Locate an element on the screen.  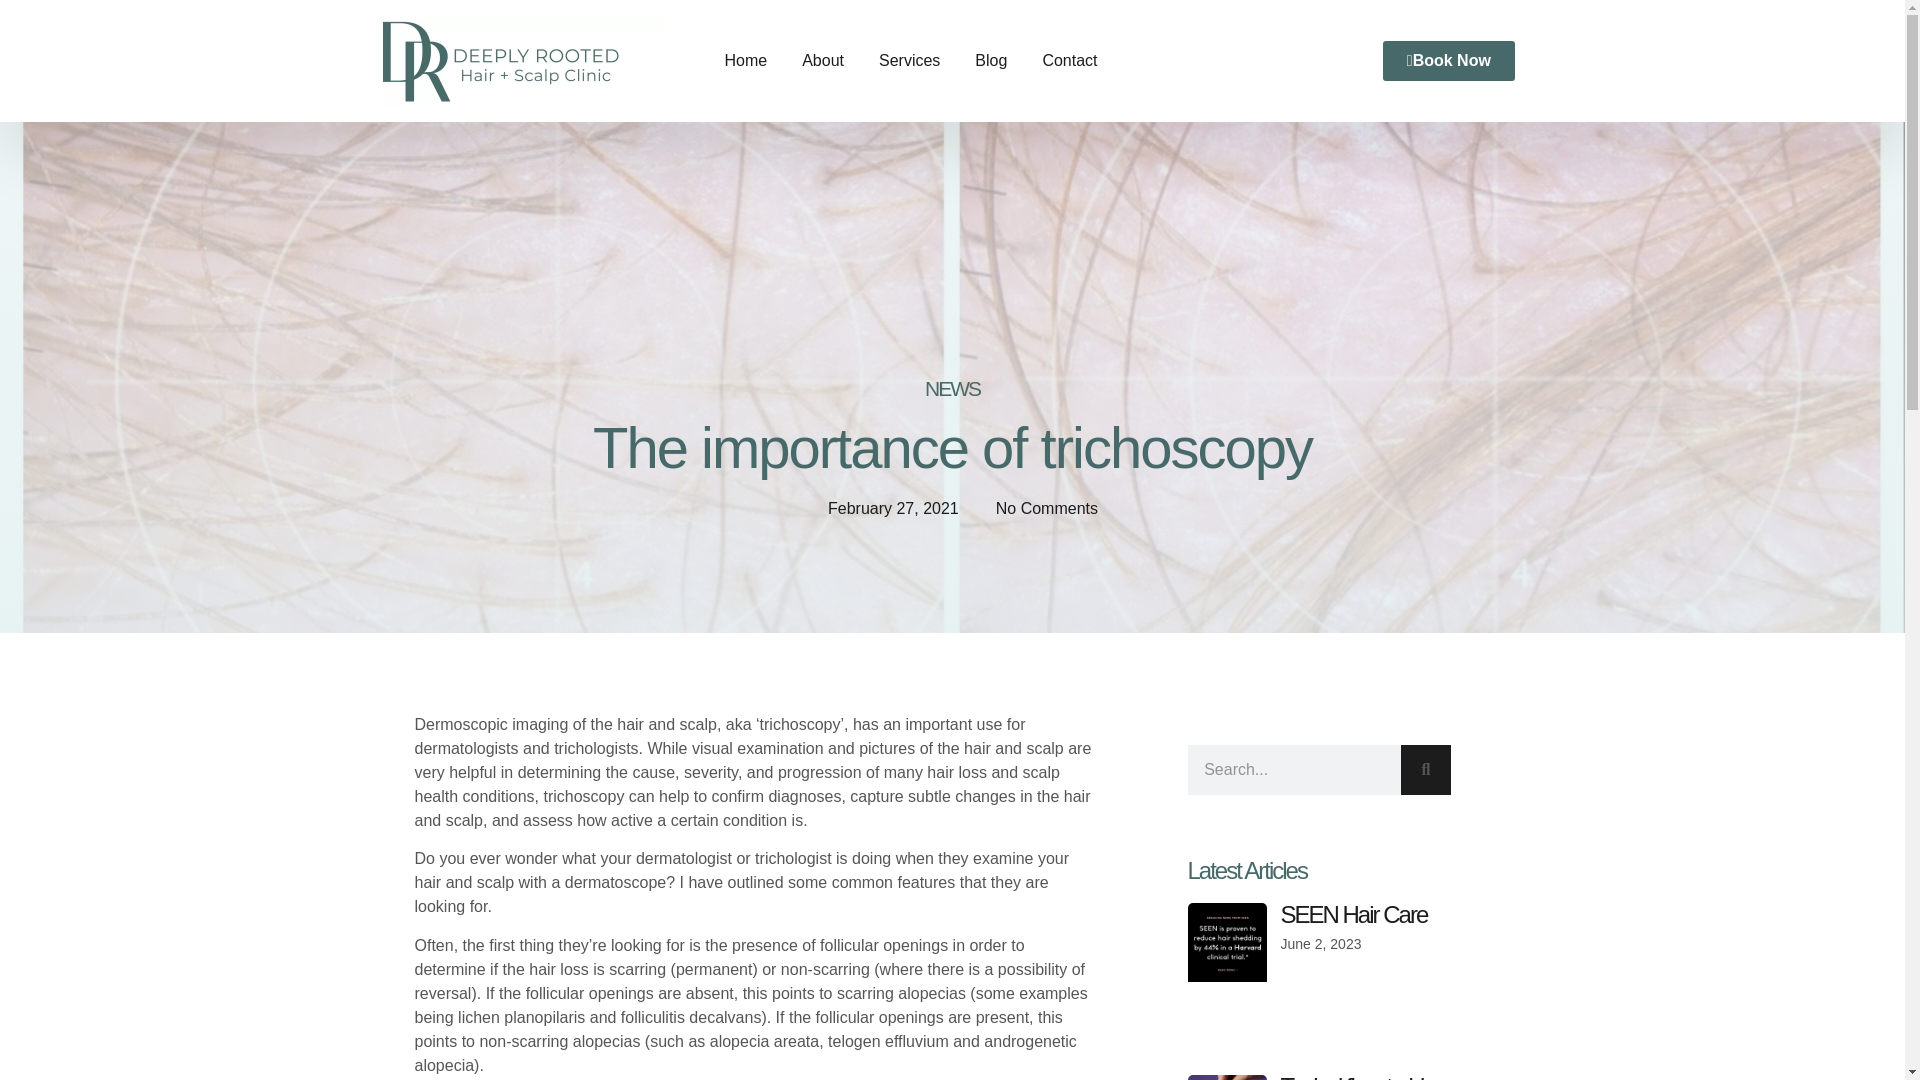
No Comments is located at coordinates (1036, 508).